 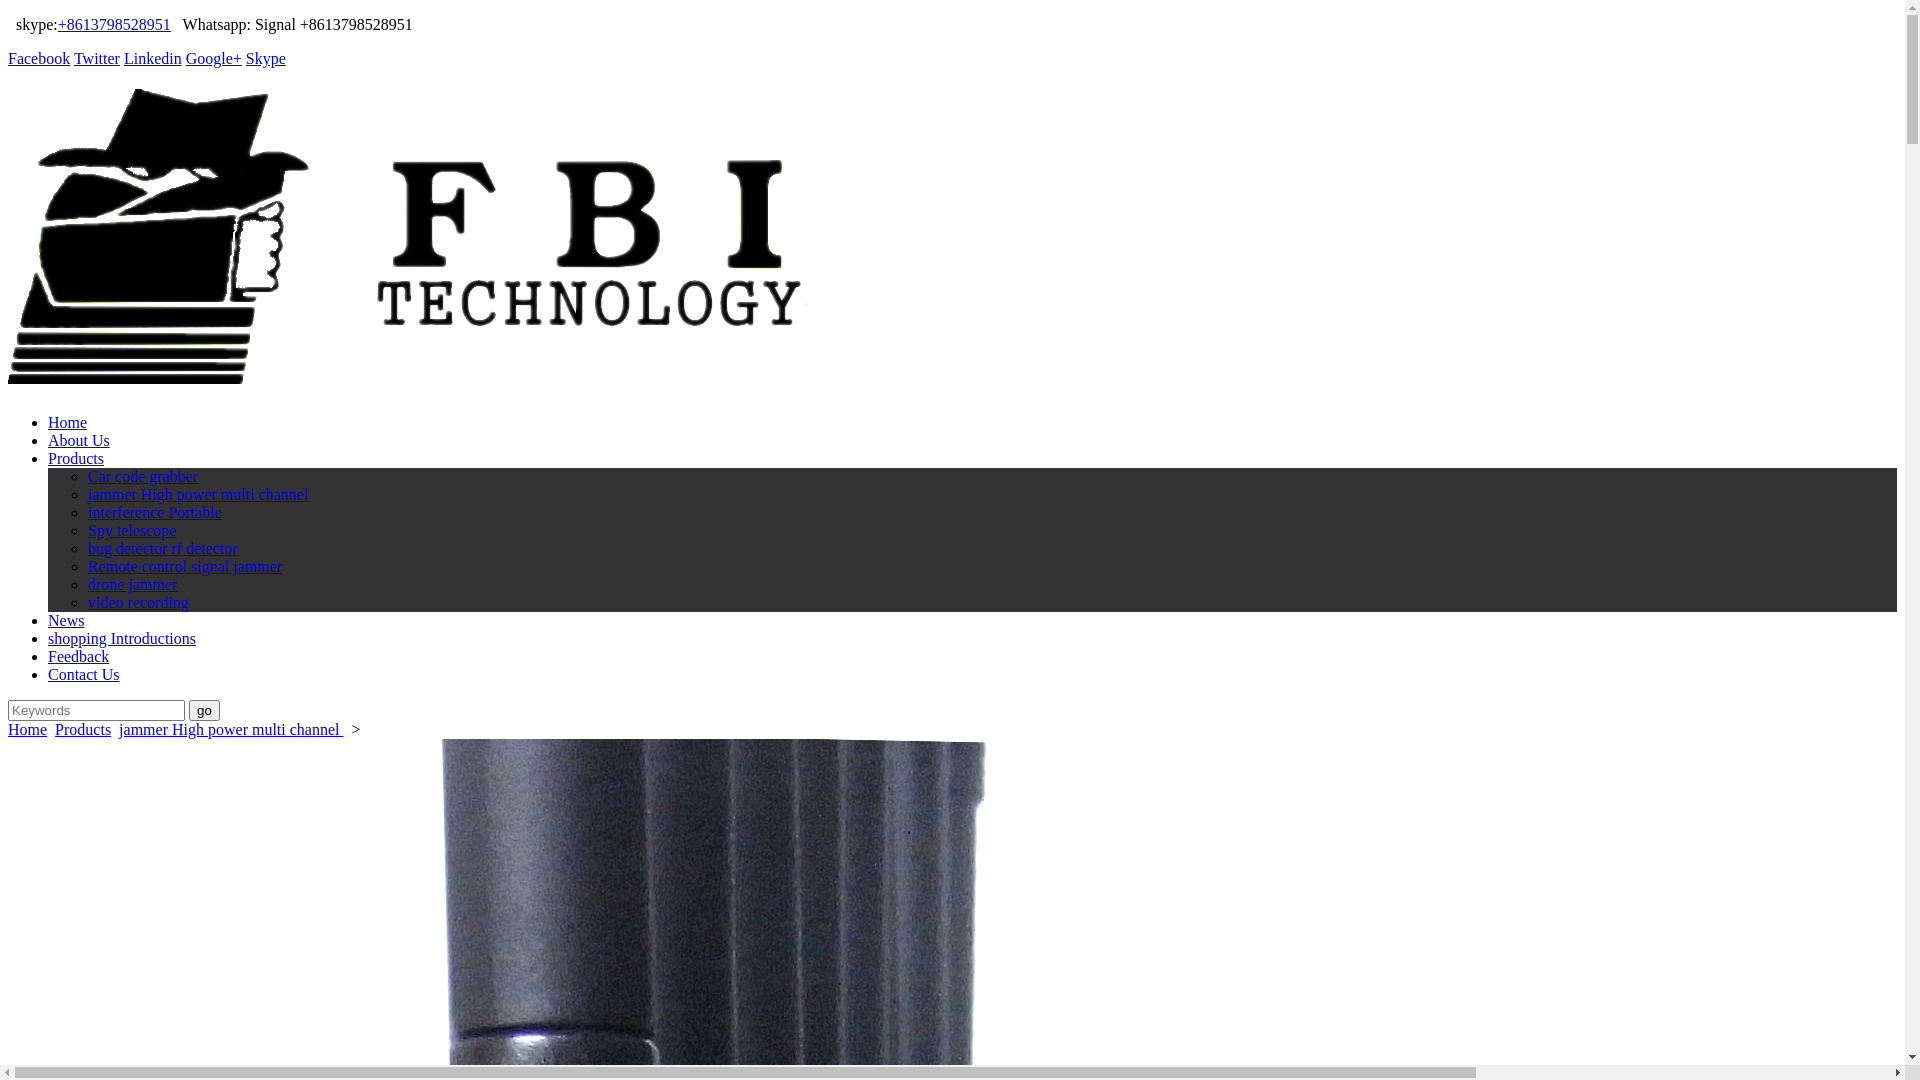 I want to click on interference Portable, so click(x=155, y=512).